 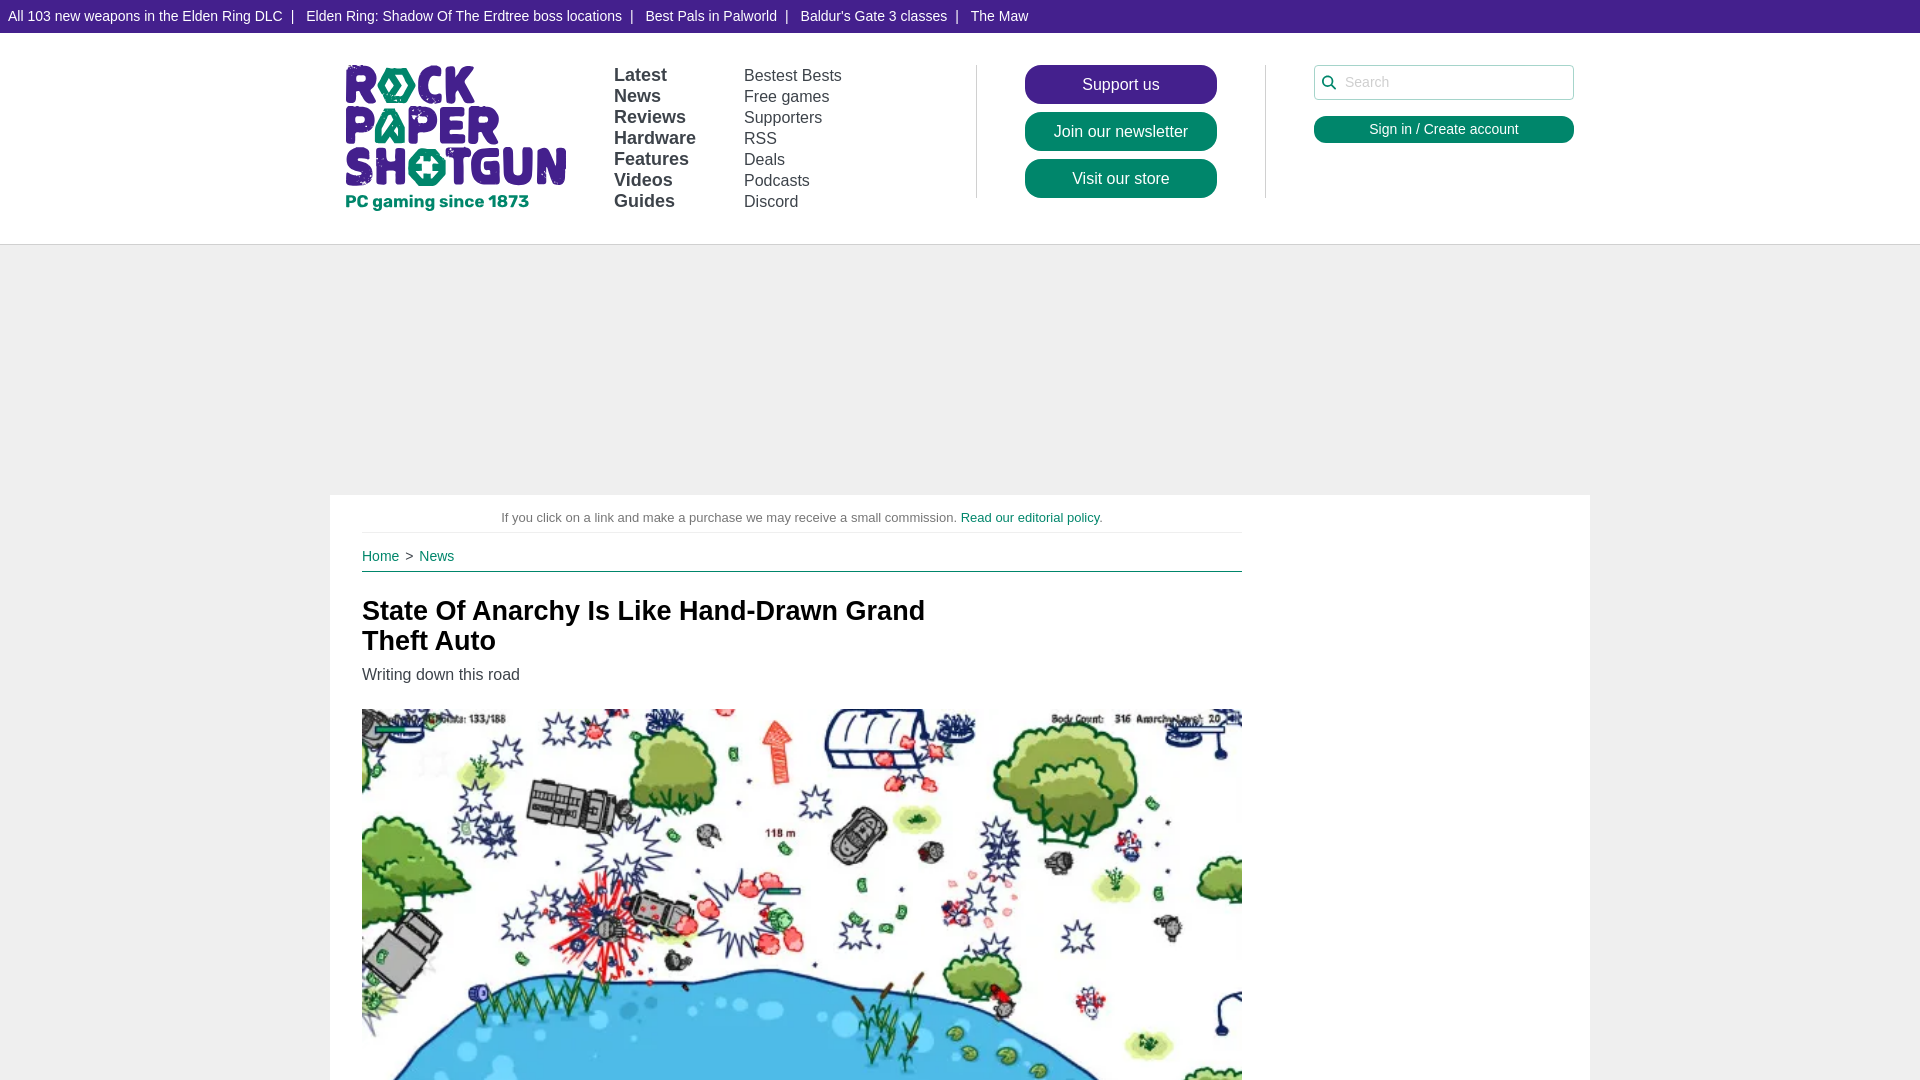 I want to click on Features, so click(x=652, y=158).